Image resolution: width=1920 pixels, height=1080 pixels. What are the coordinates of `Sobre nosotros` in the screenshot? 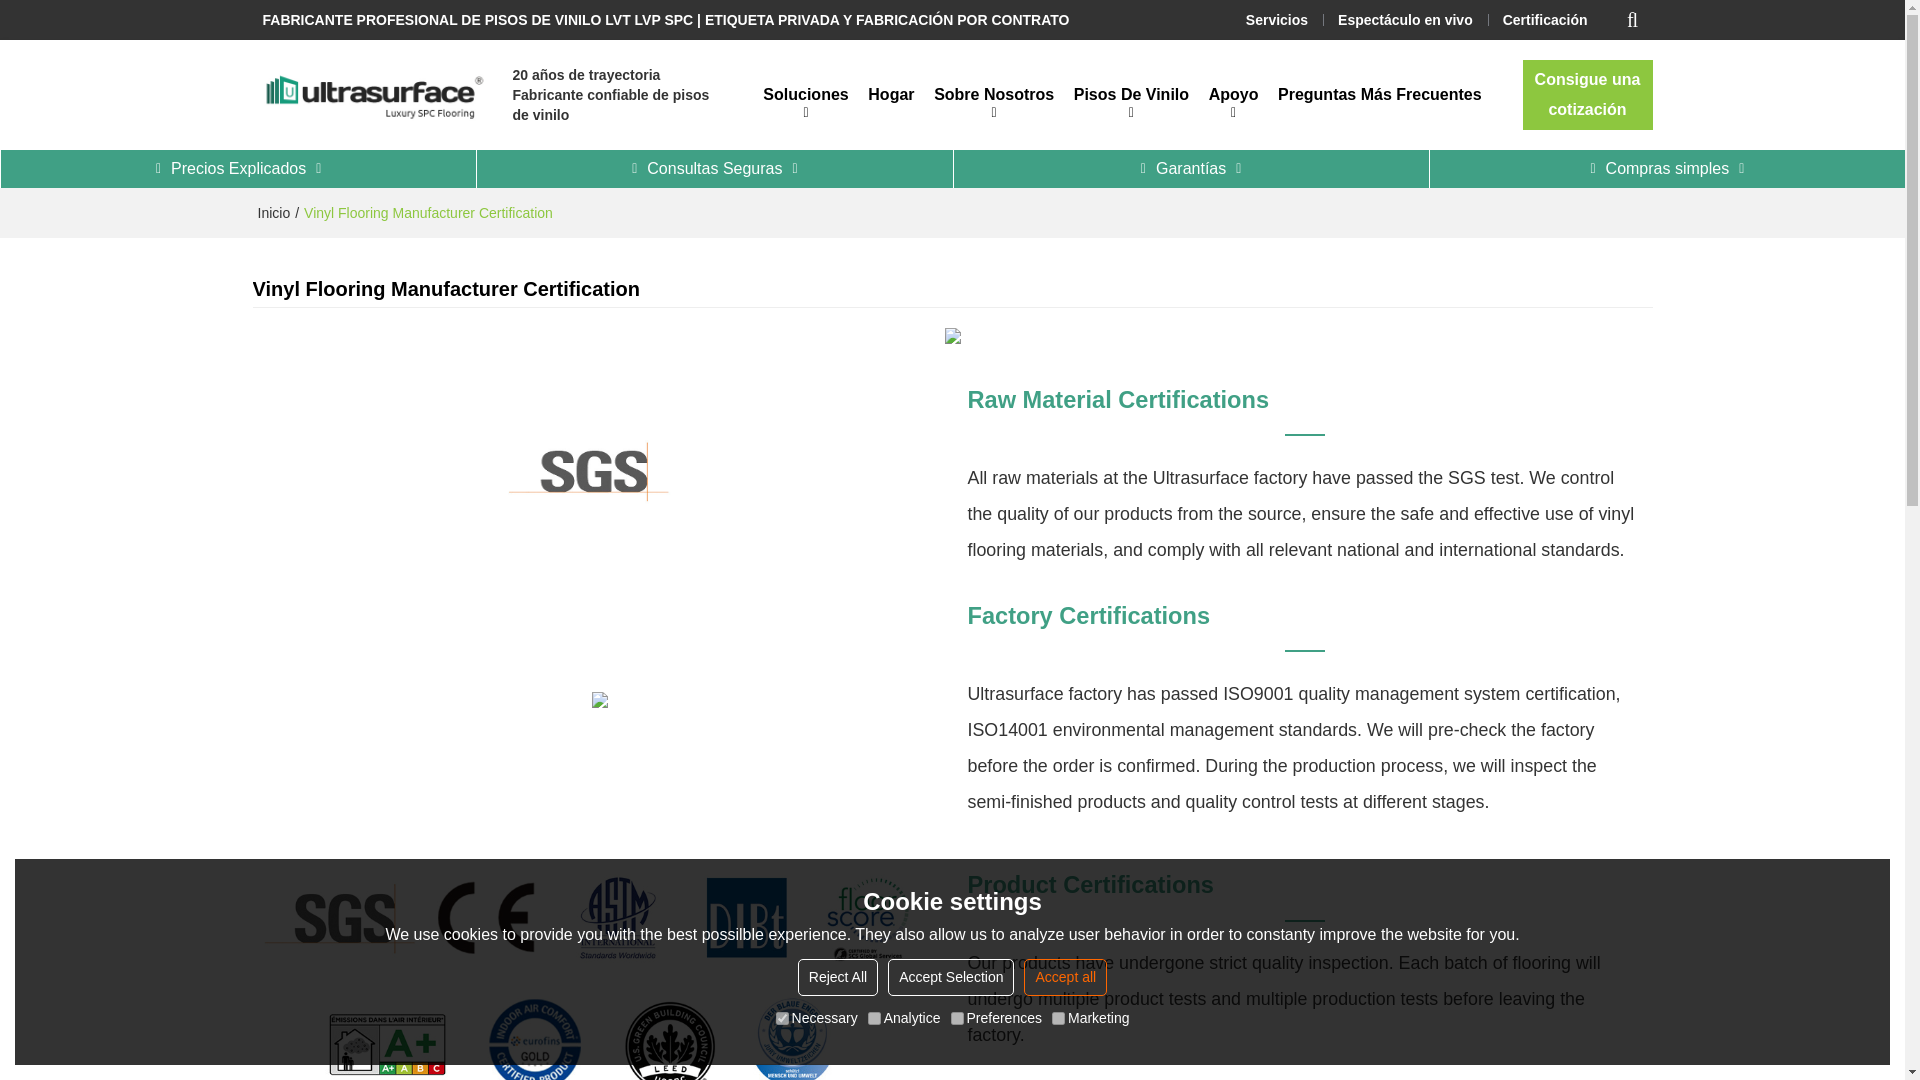 It's located at (993, 94).